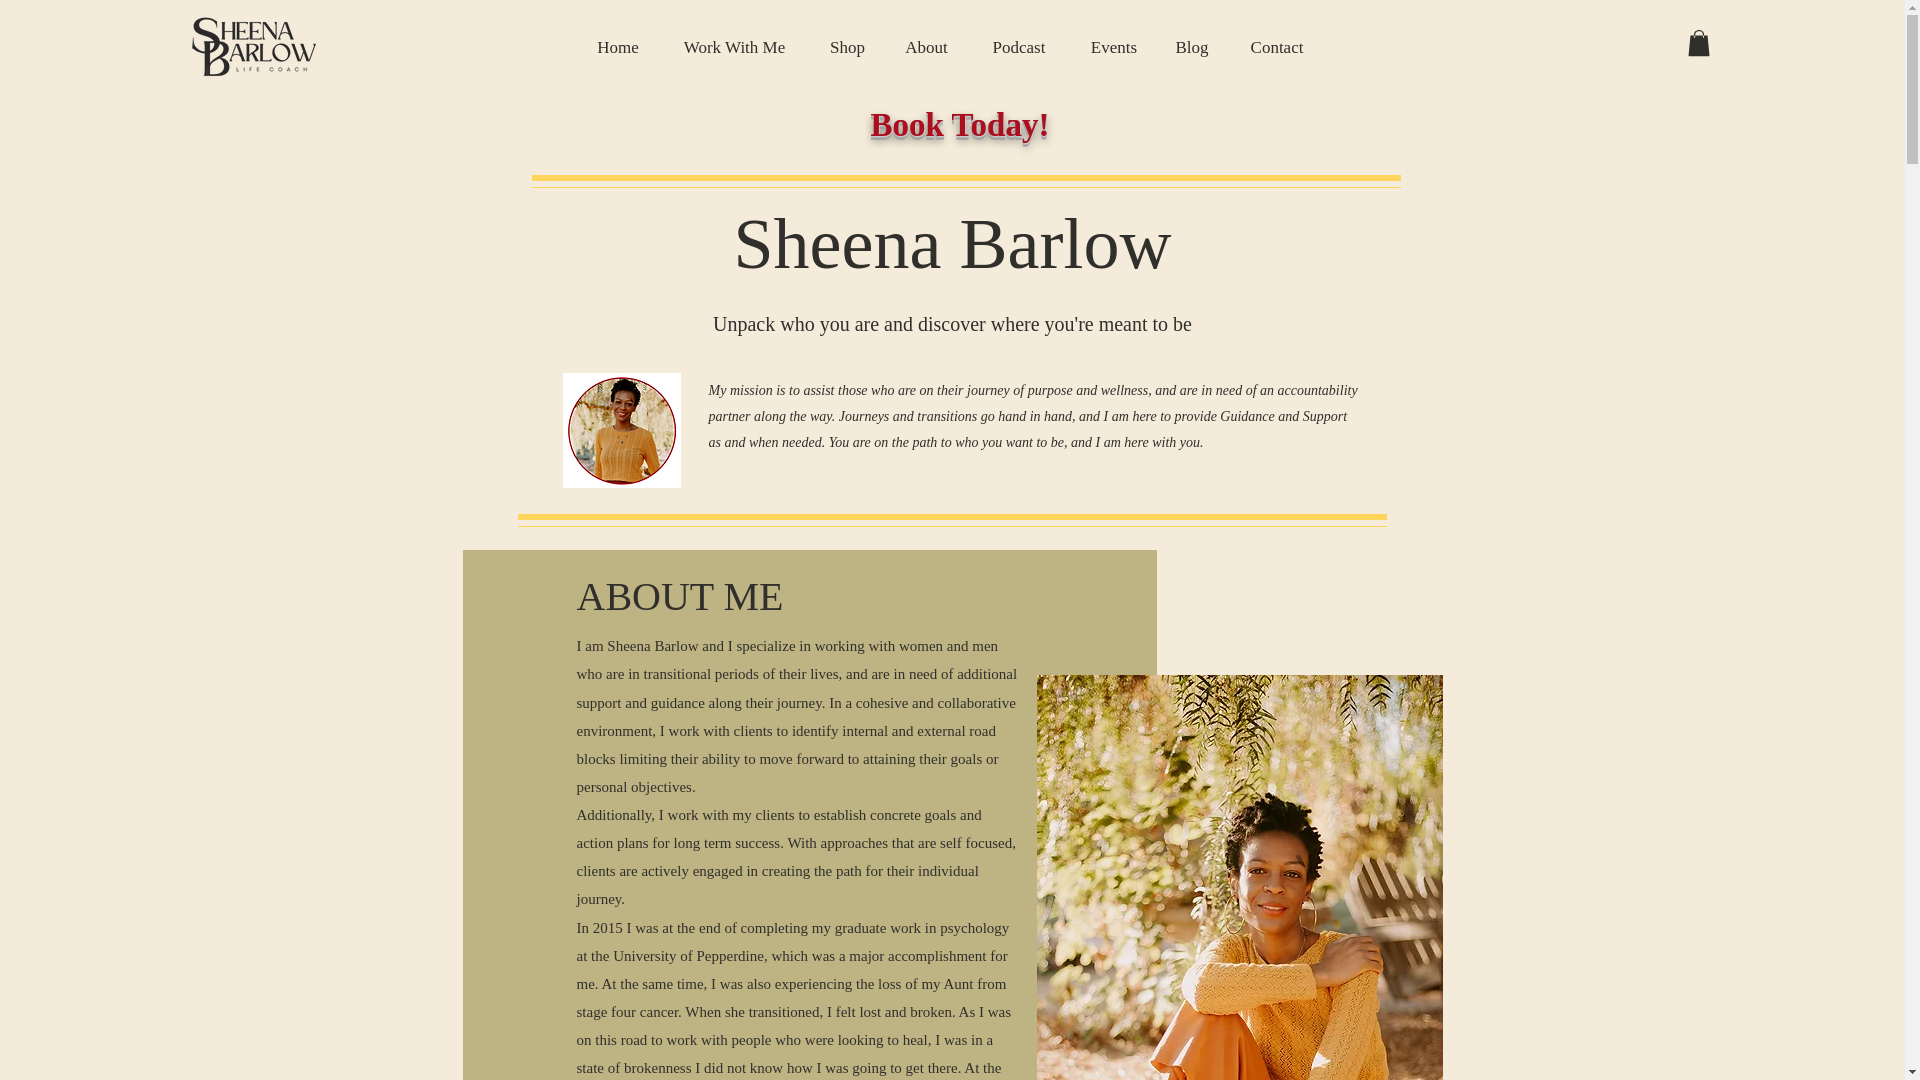  Describe the element at coordinates (620, 430) in the screenshot. I see `Screen Shot 2022-08-19 at 12.52.45 PM.png` at that location.